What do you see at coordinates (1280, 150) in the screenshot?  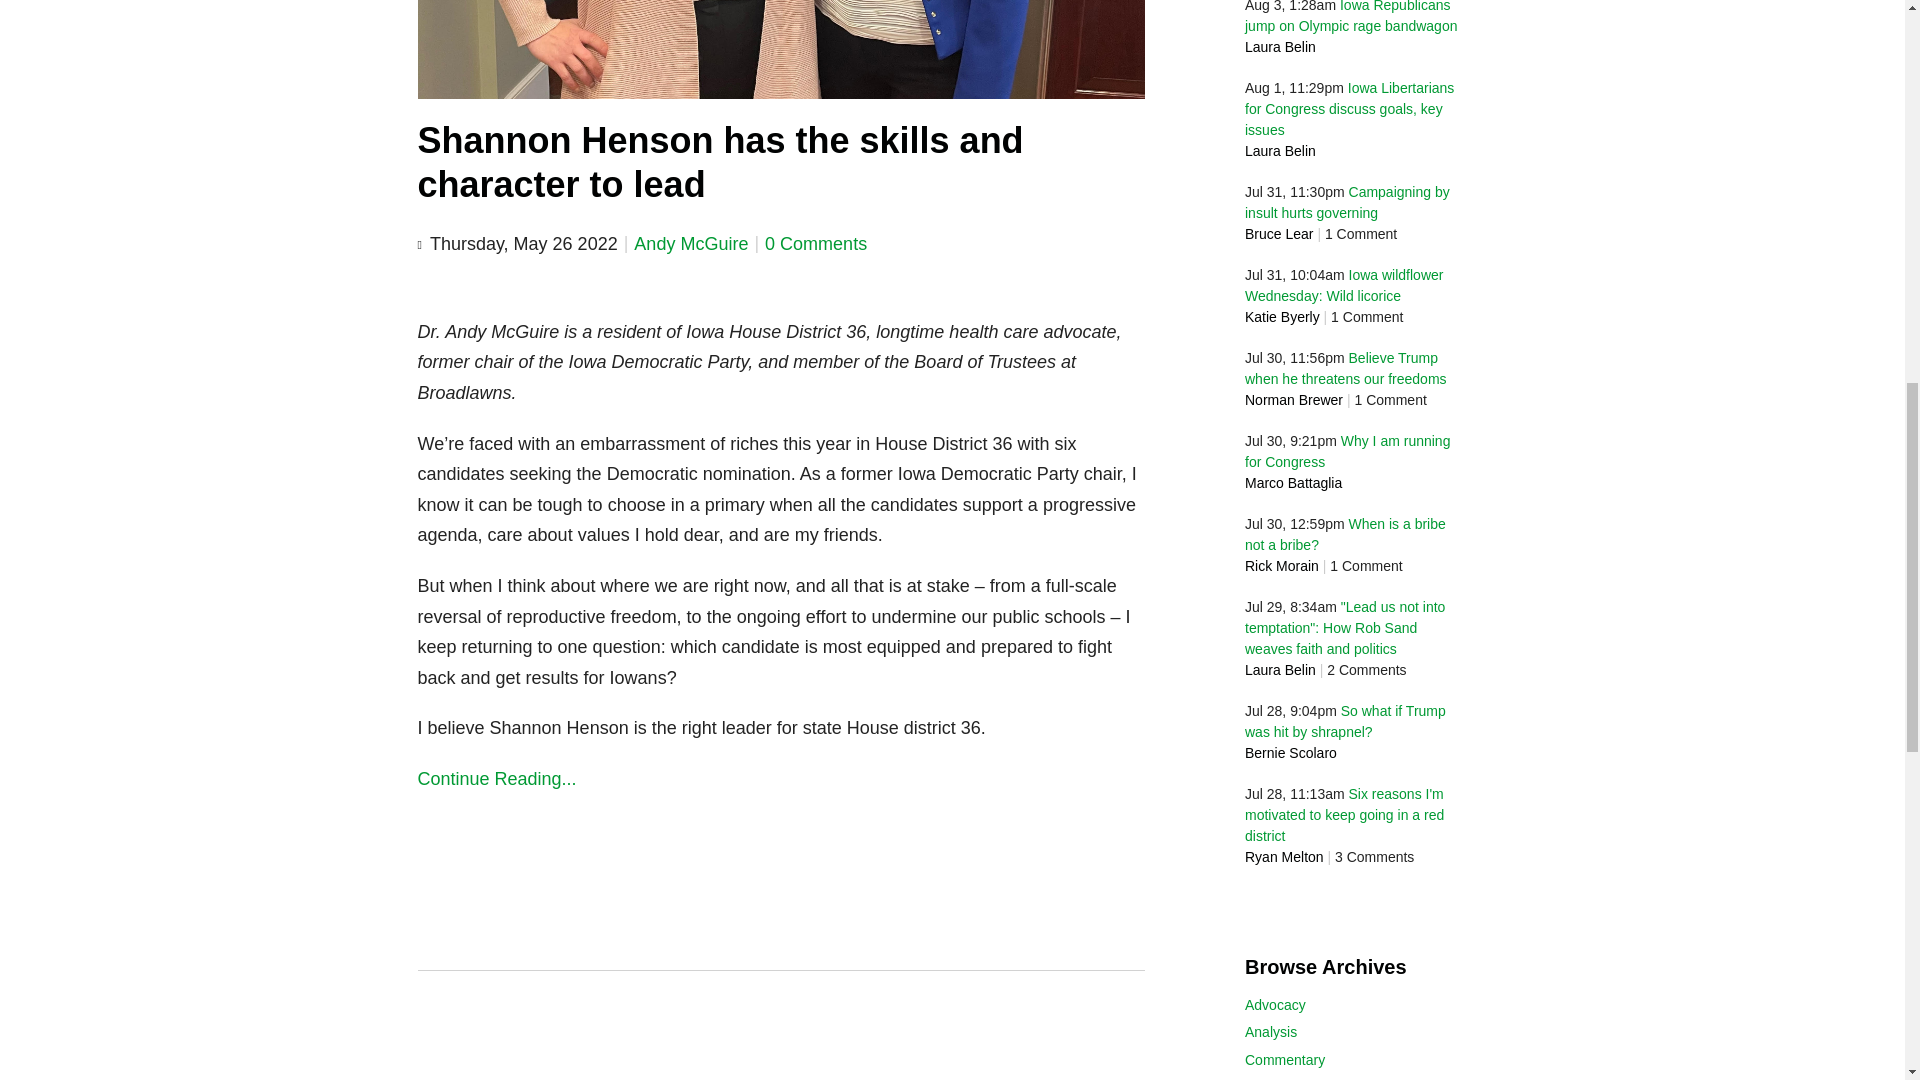 I see `Laura Belin` at bounding box center [1280, 150].